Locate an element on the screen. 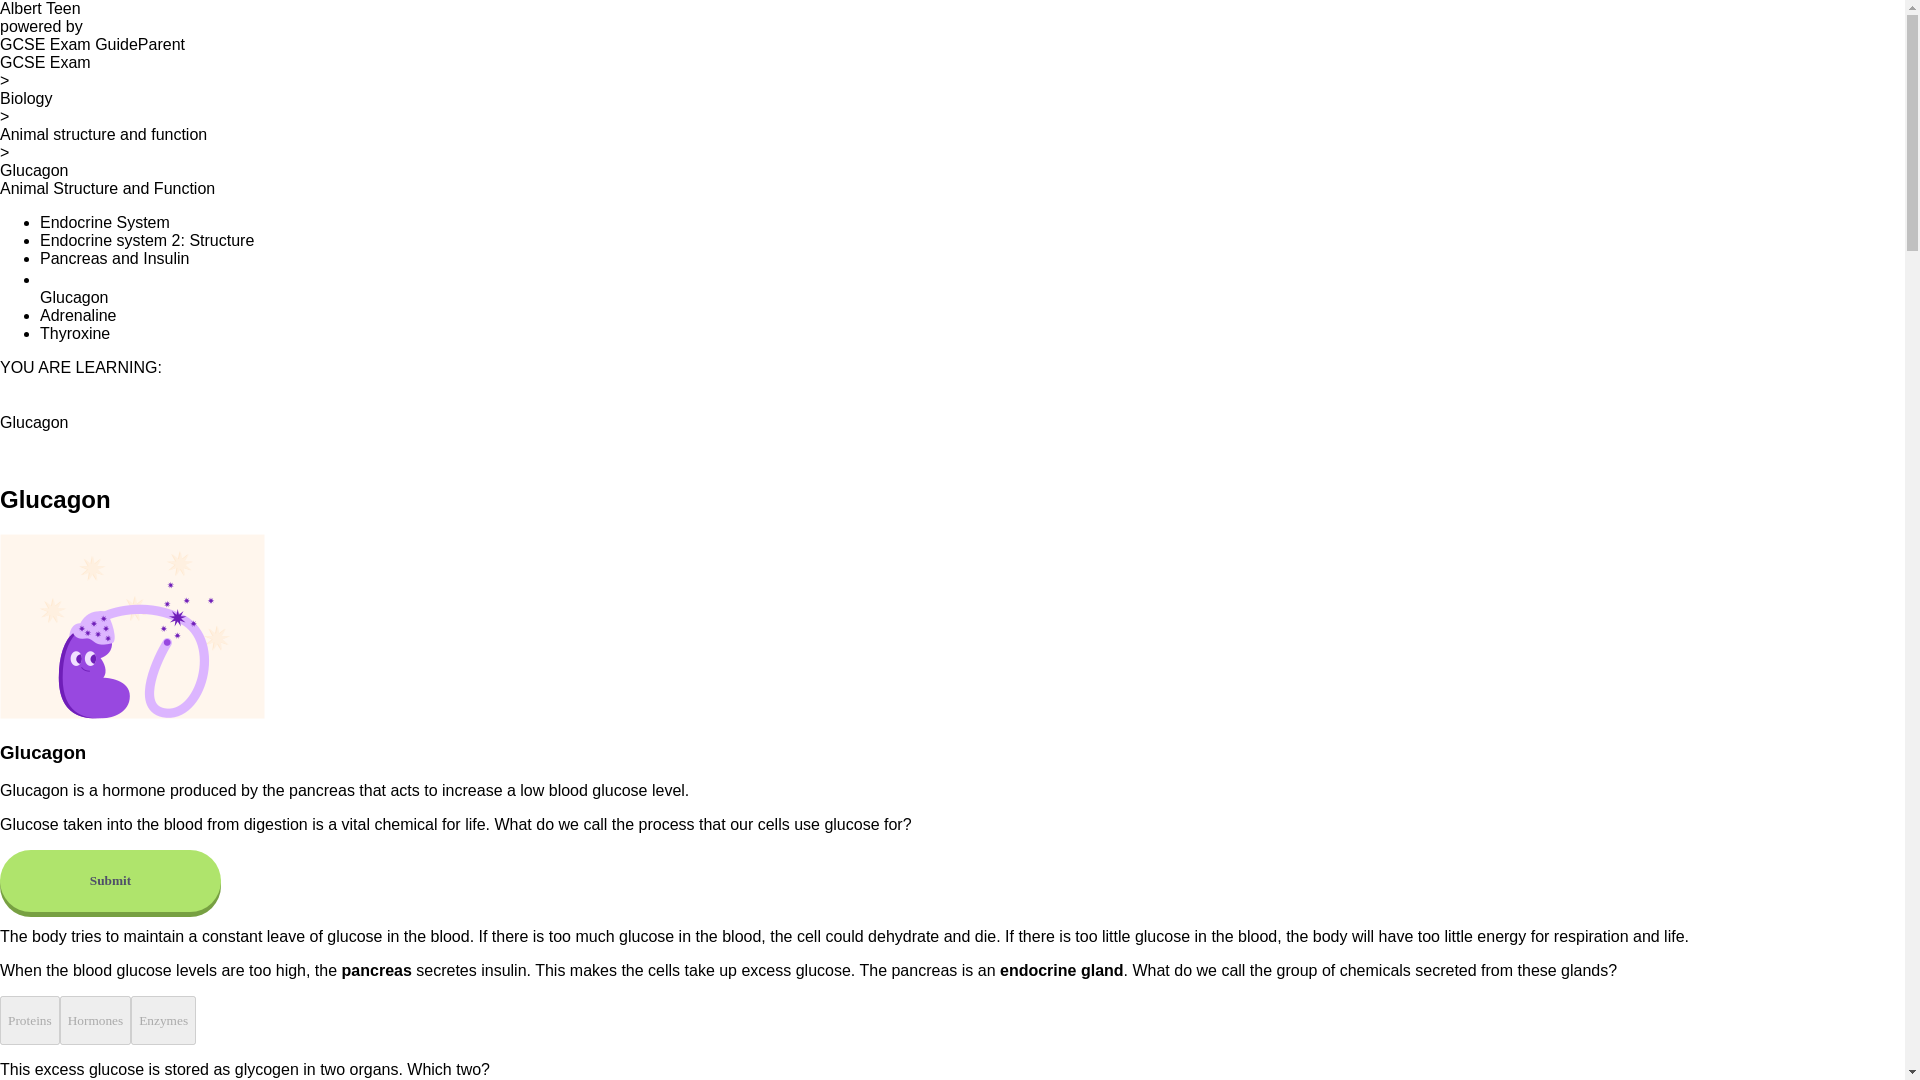 The image size is (1920, 1080). Animal structure and function is located at coordinates (104, 134).